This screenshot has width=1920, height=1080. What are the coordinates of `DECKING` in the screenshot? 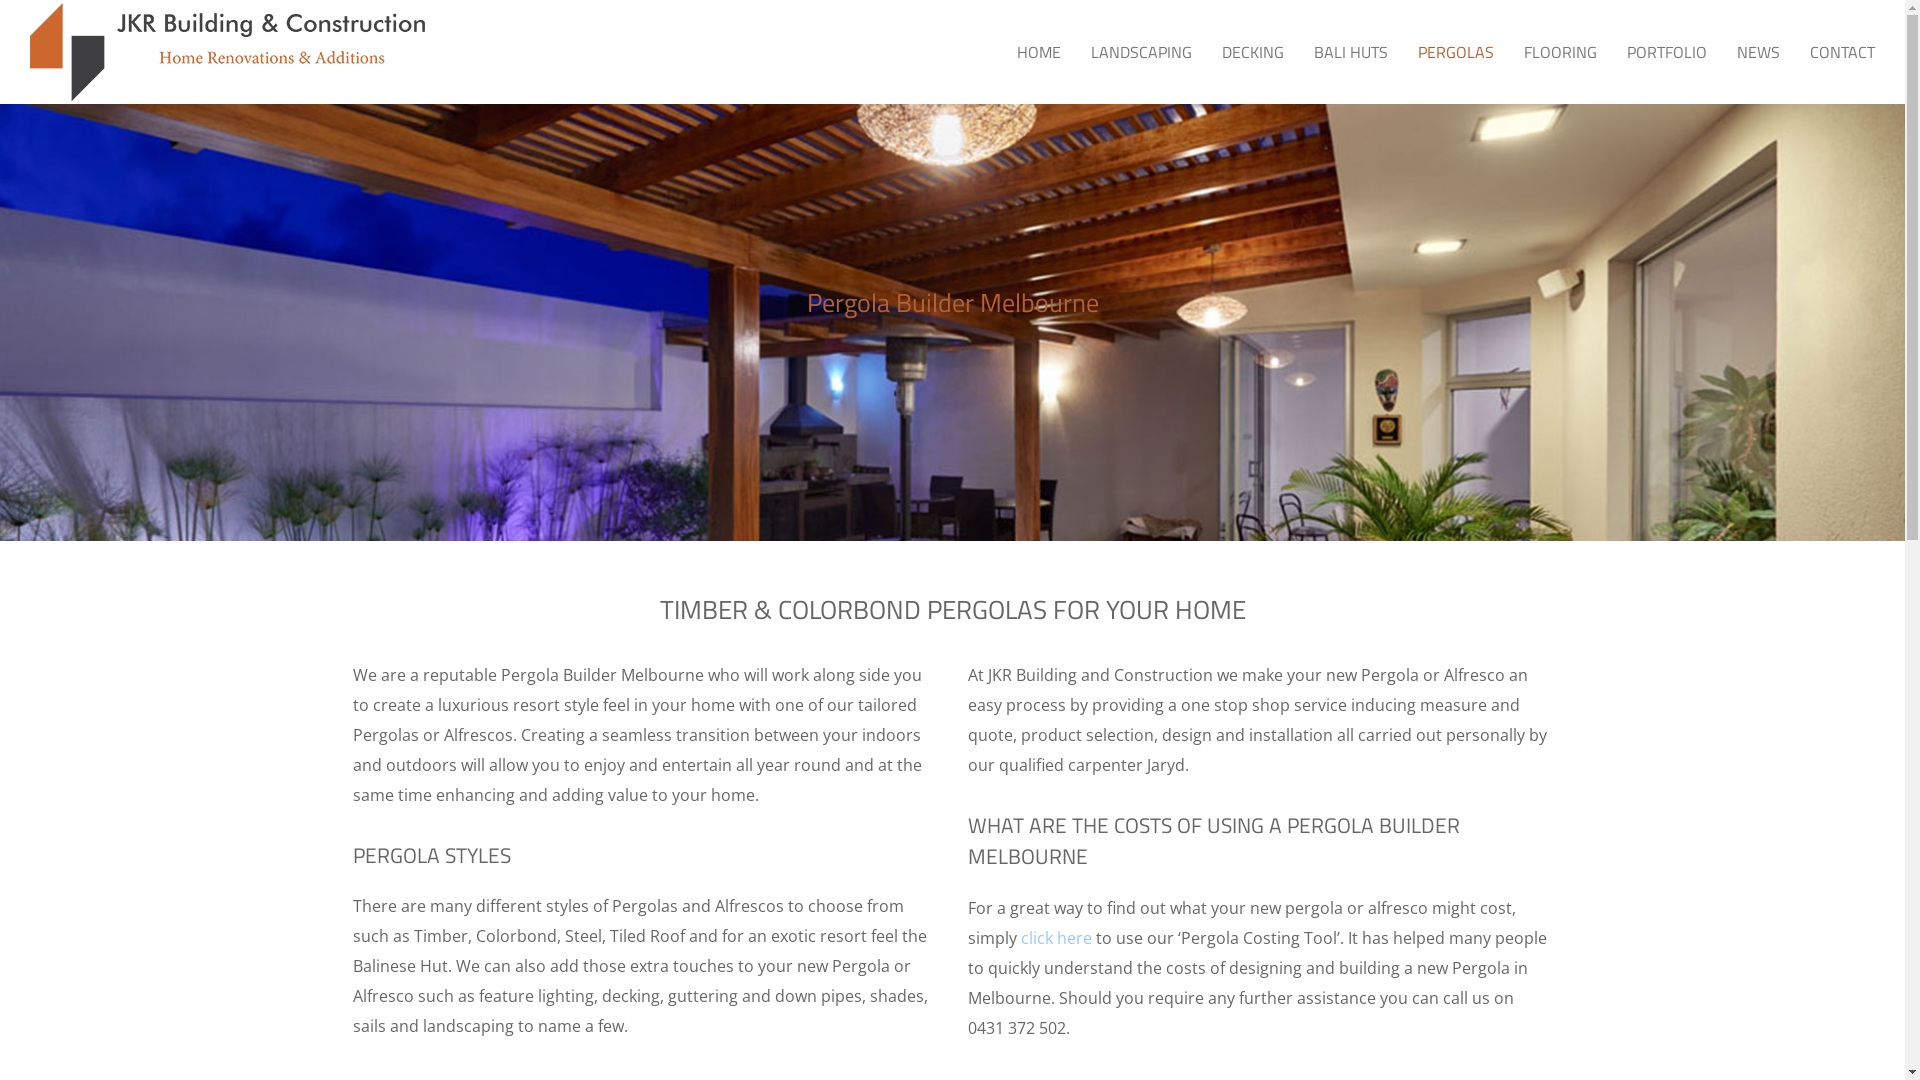 It's located at (1253, 52).